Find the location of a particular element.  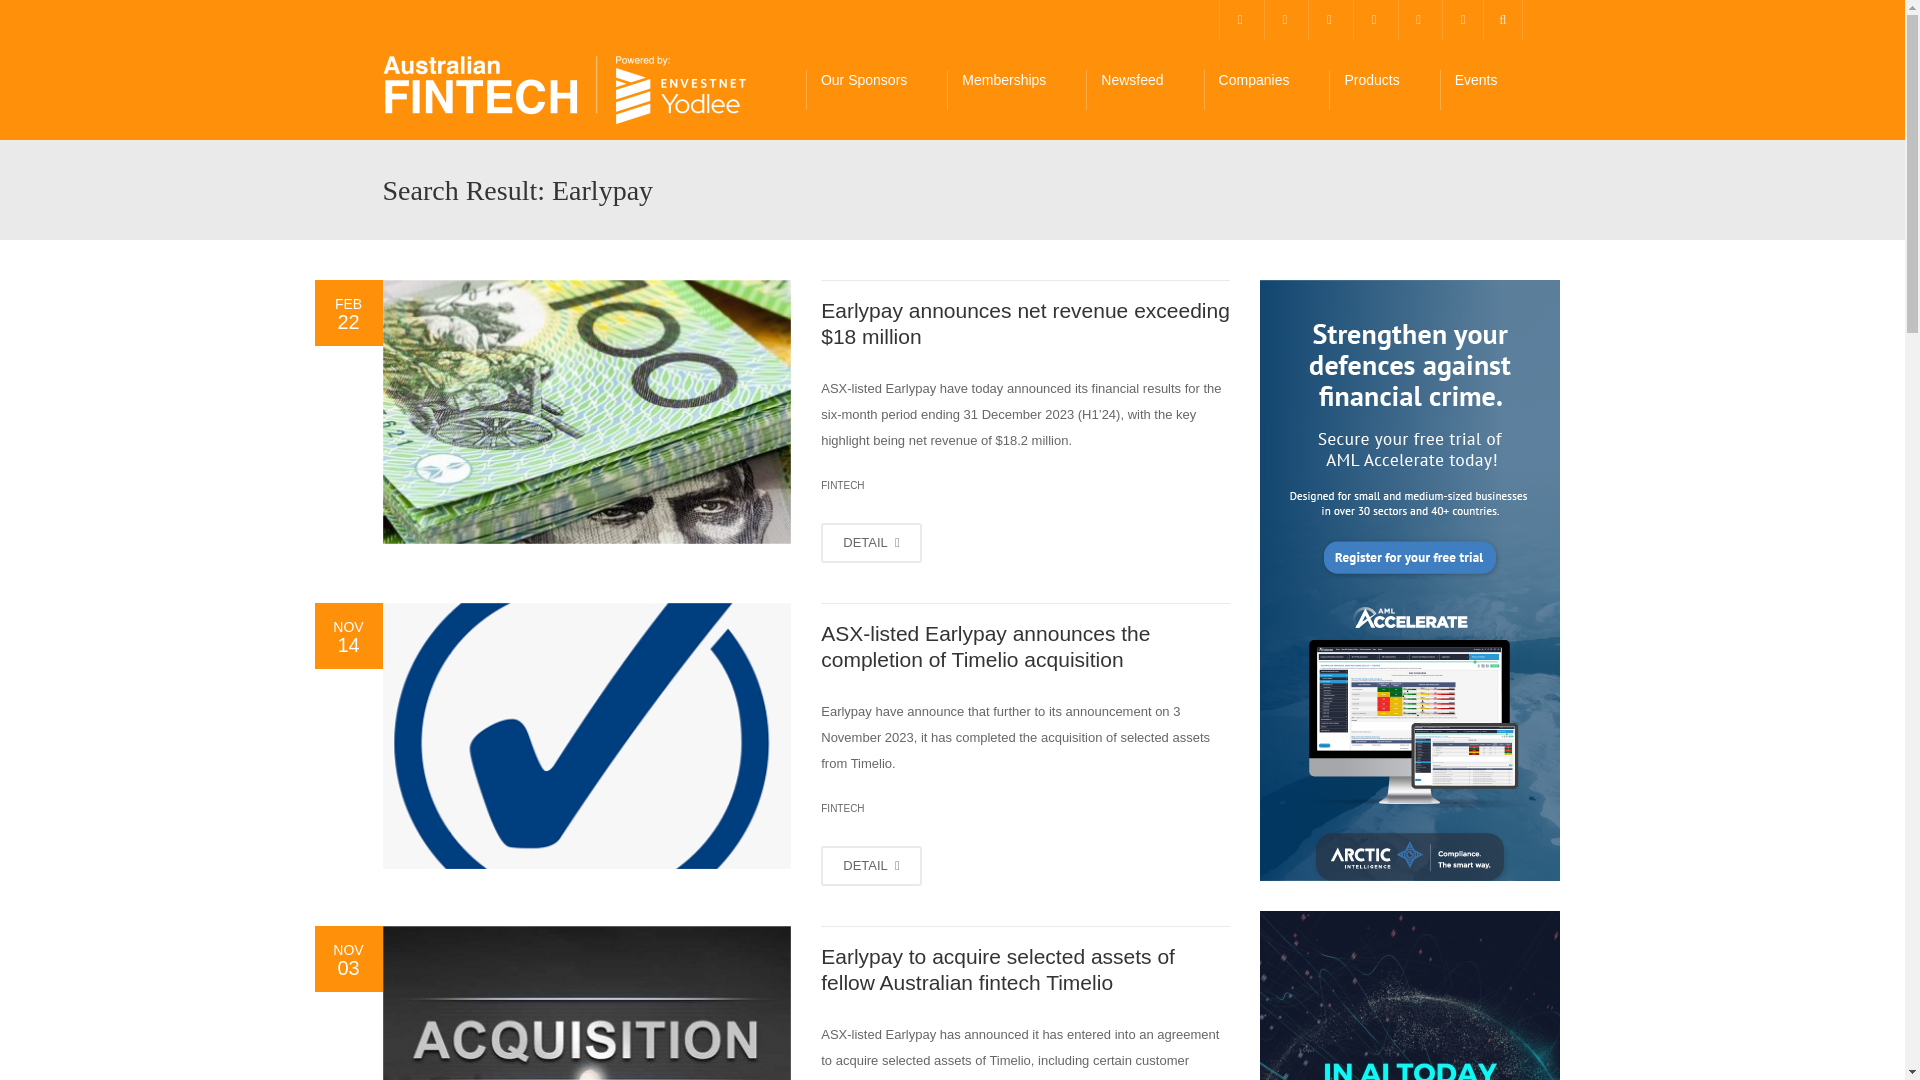

Memberships is located at coordinates (1016, 90).